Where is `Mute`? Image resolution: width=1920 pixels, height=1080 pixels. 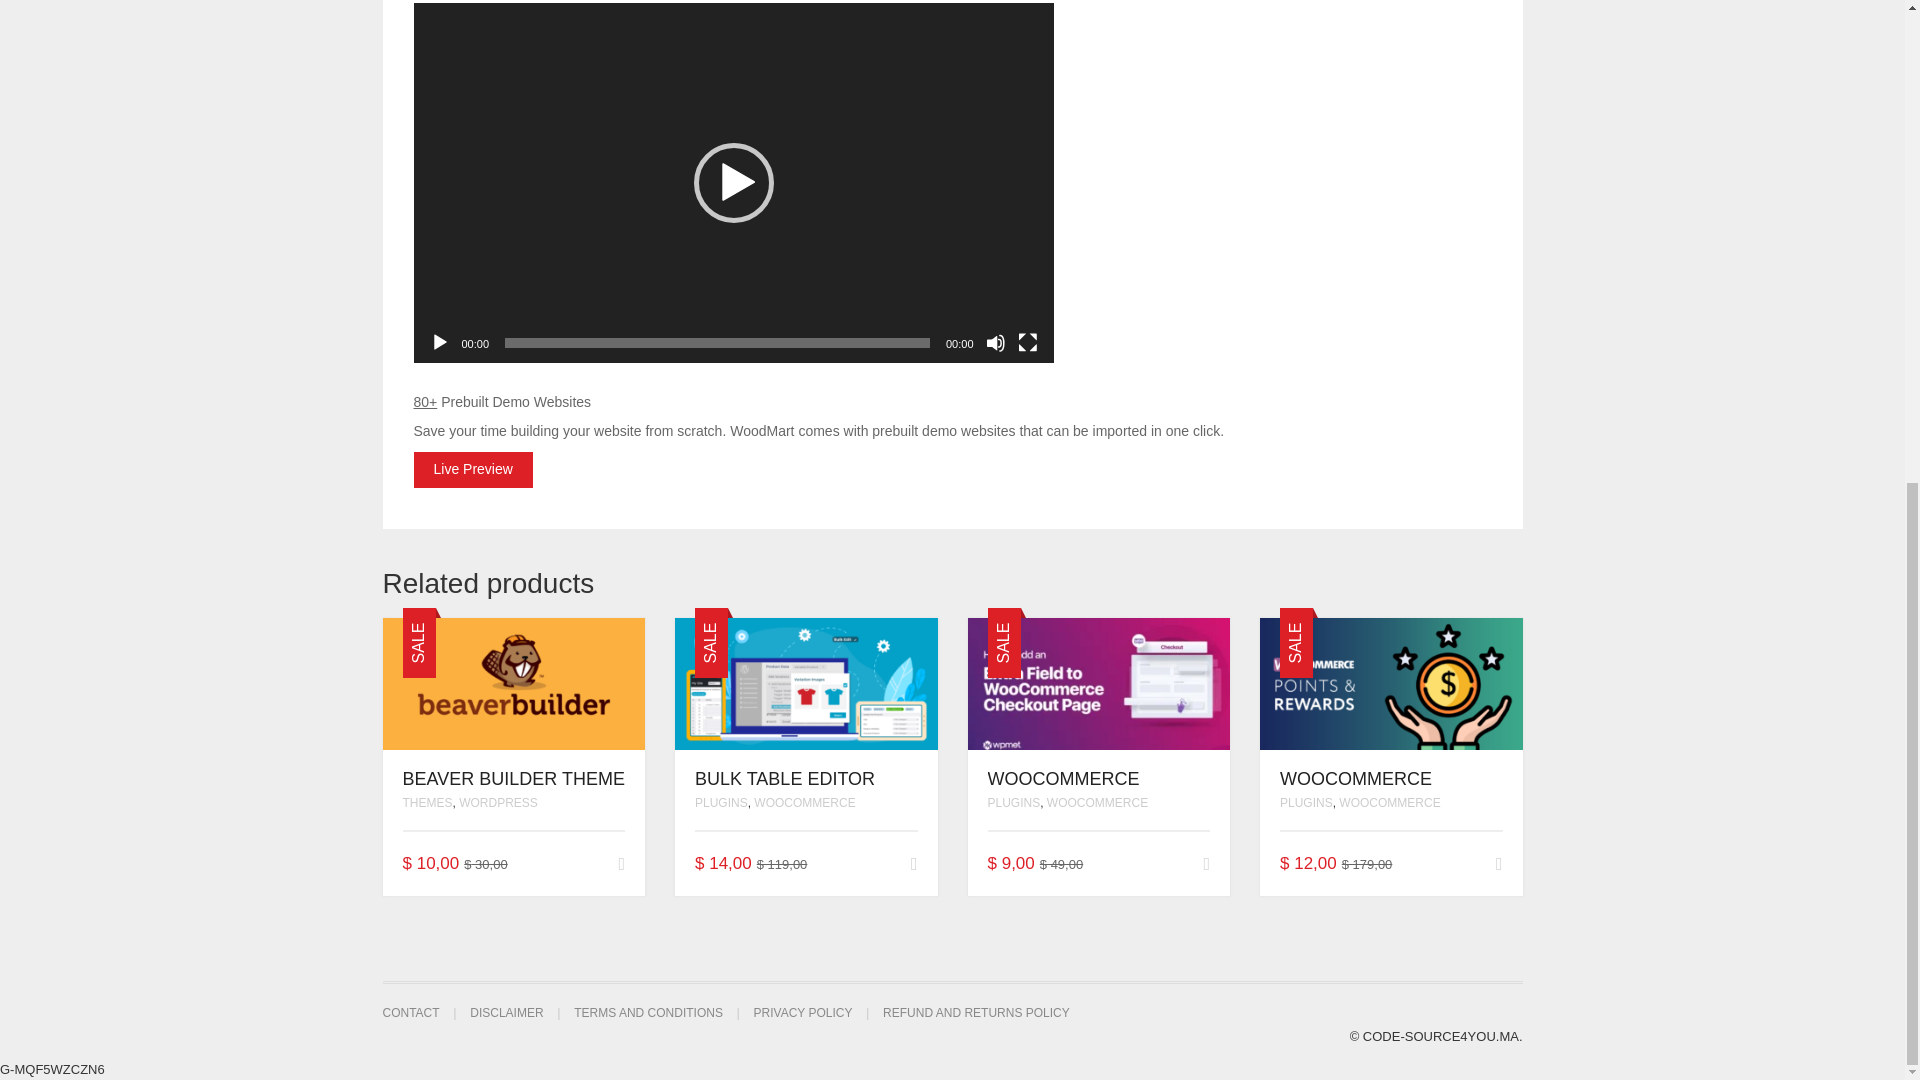 Mute is located at coordinates (996, 342).